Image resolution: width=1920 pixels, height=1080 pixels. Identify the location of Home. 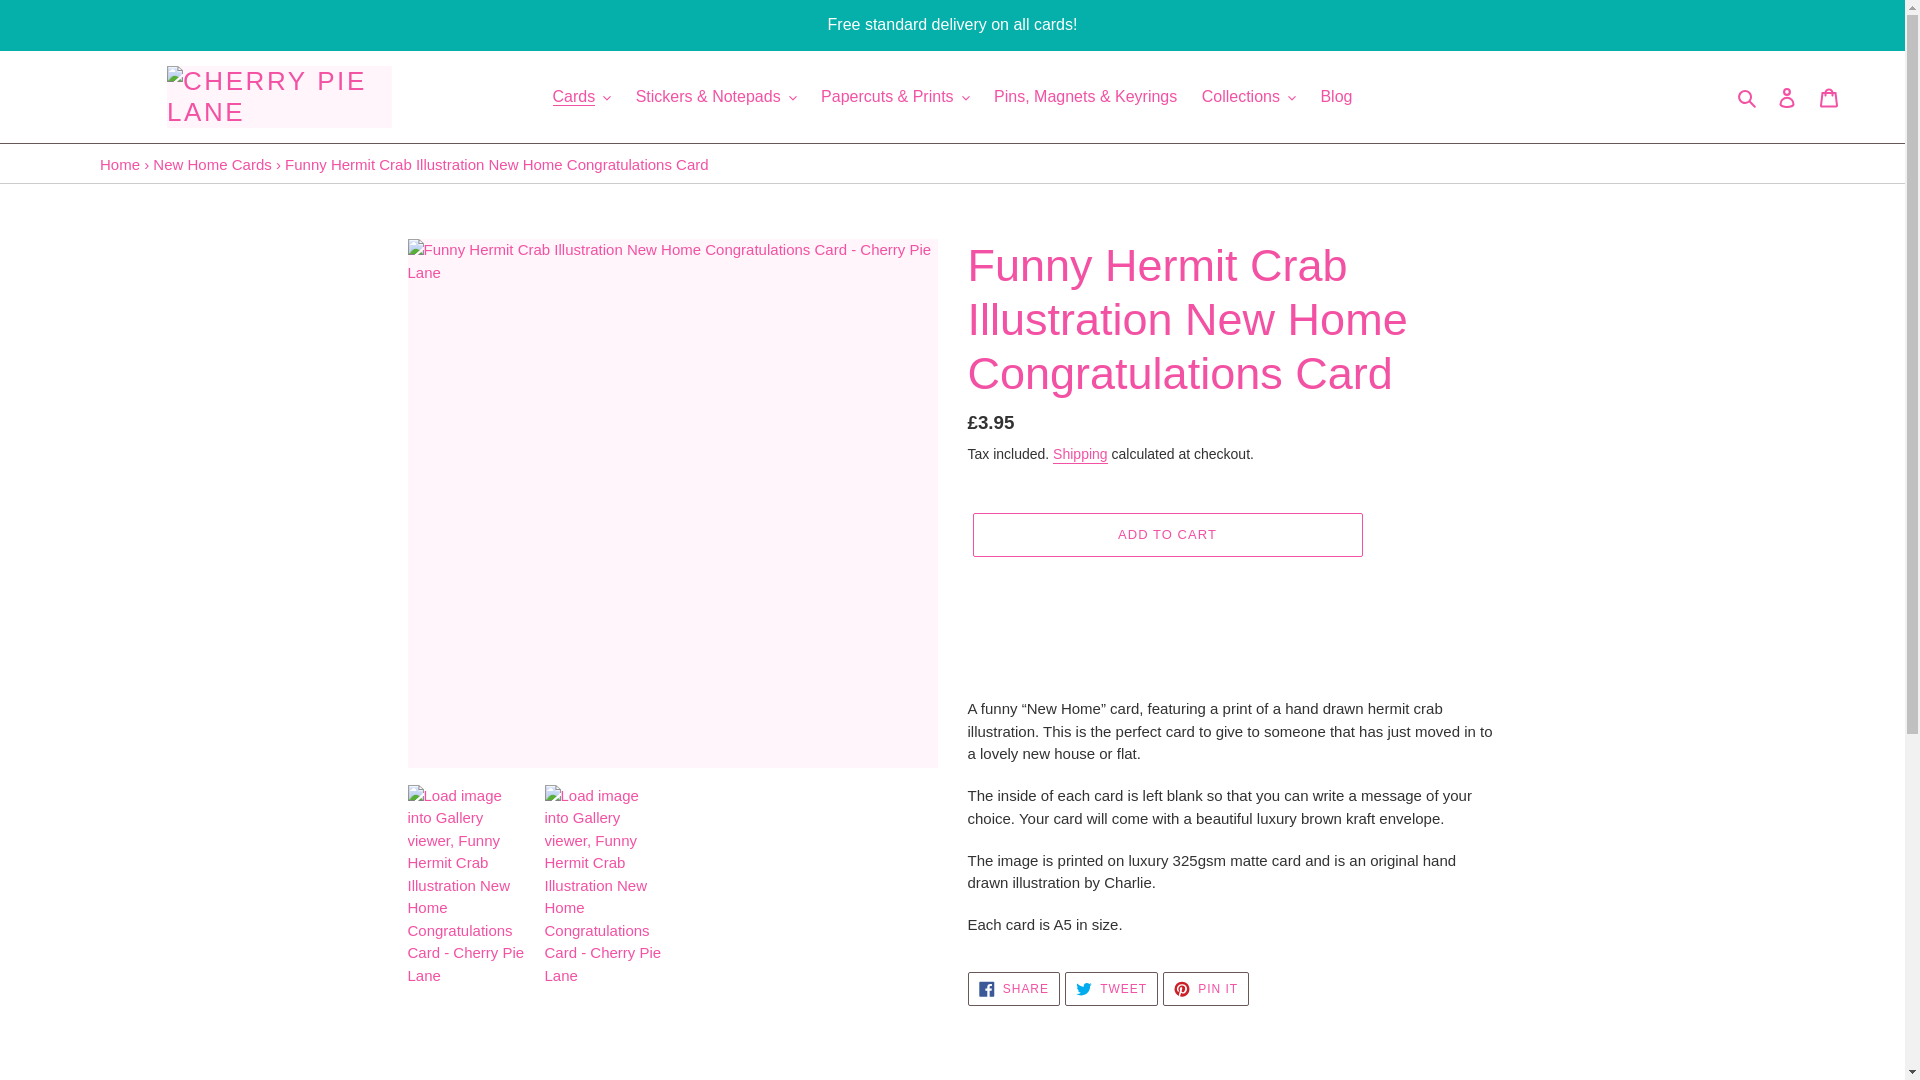
(120, 164).